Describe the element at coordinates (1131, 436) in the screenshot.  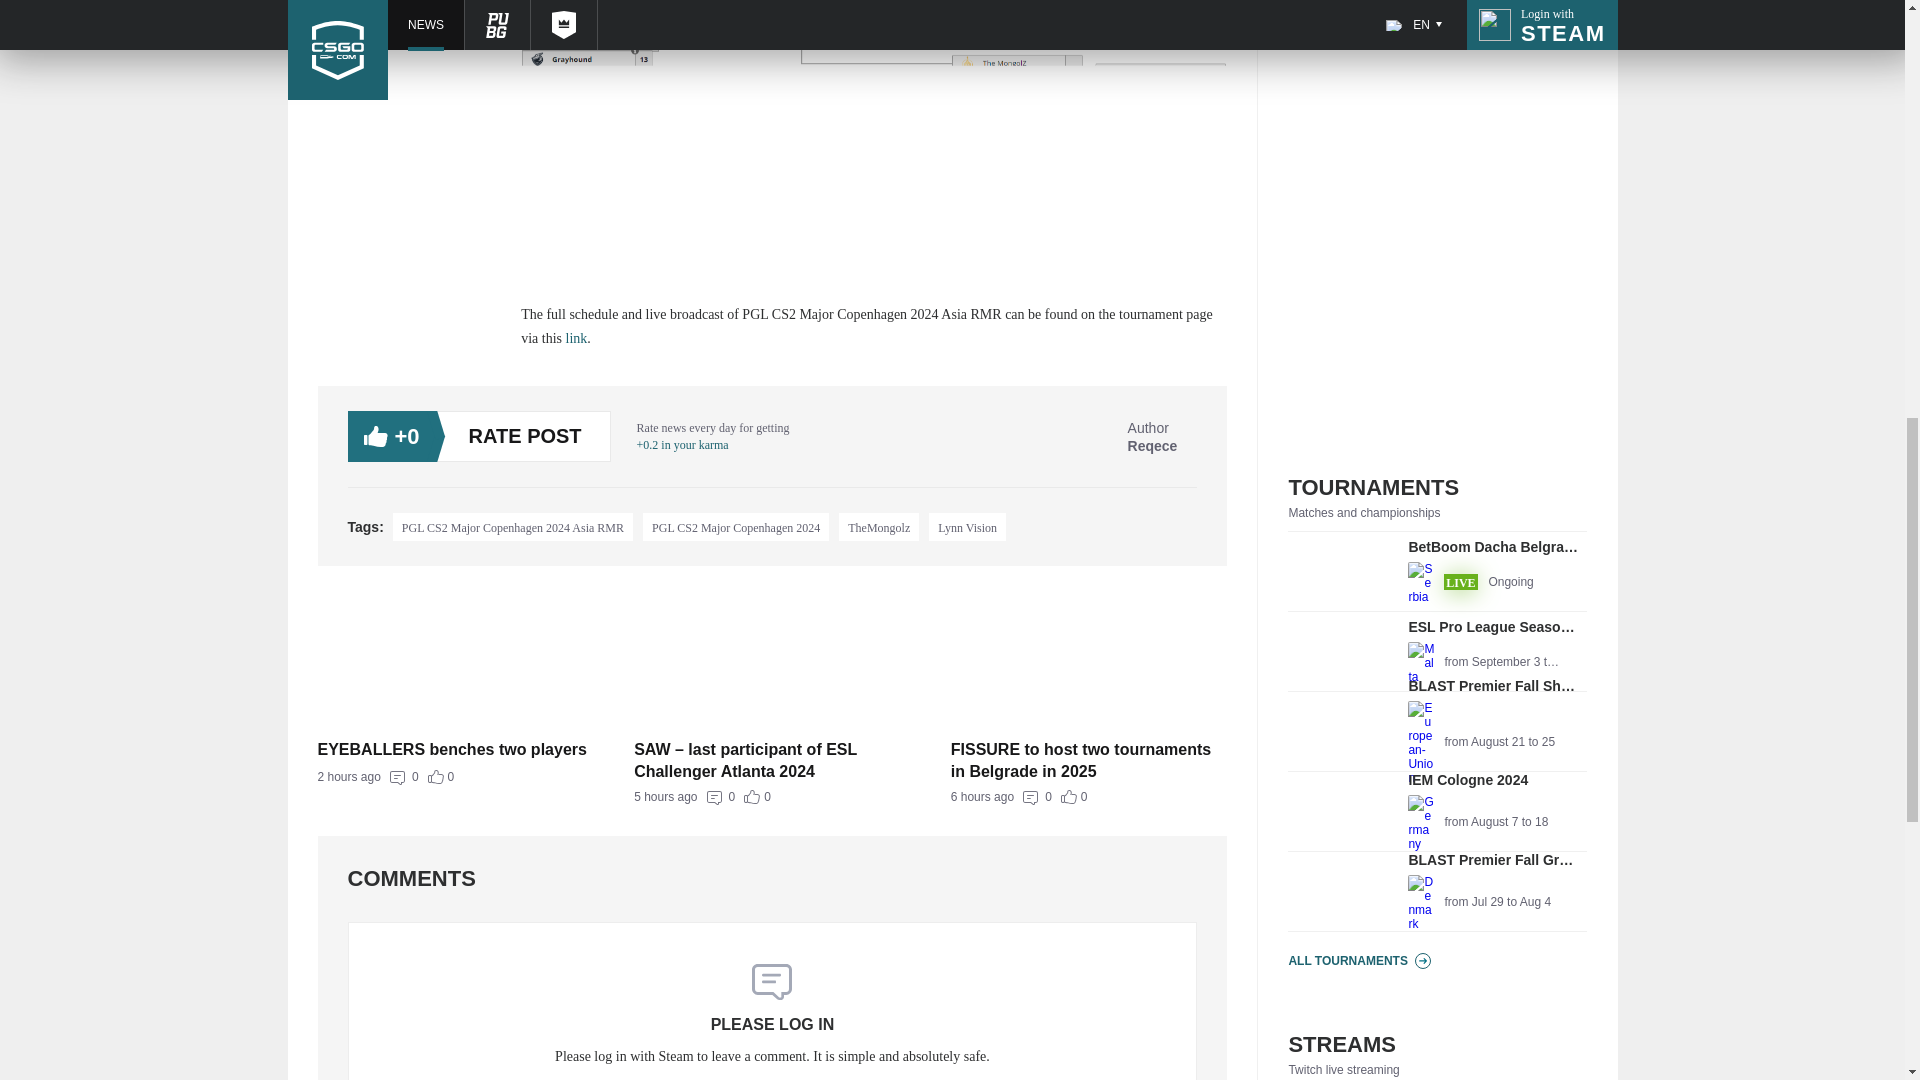
I see `Lynn Vision` at that location.